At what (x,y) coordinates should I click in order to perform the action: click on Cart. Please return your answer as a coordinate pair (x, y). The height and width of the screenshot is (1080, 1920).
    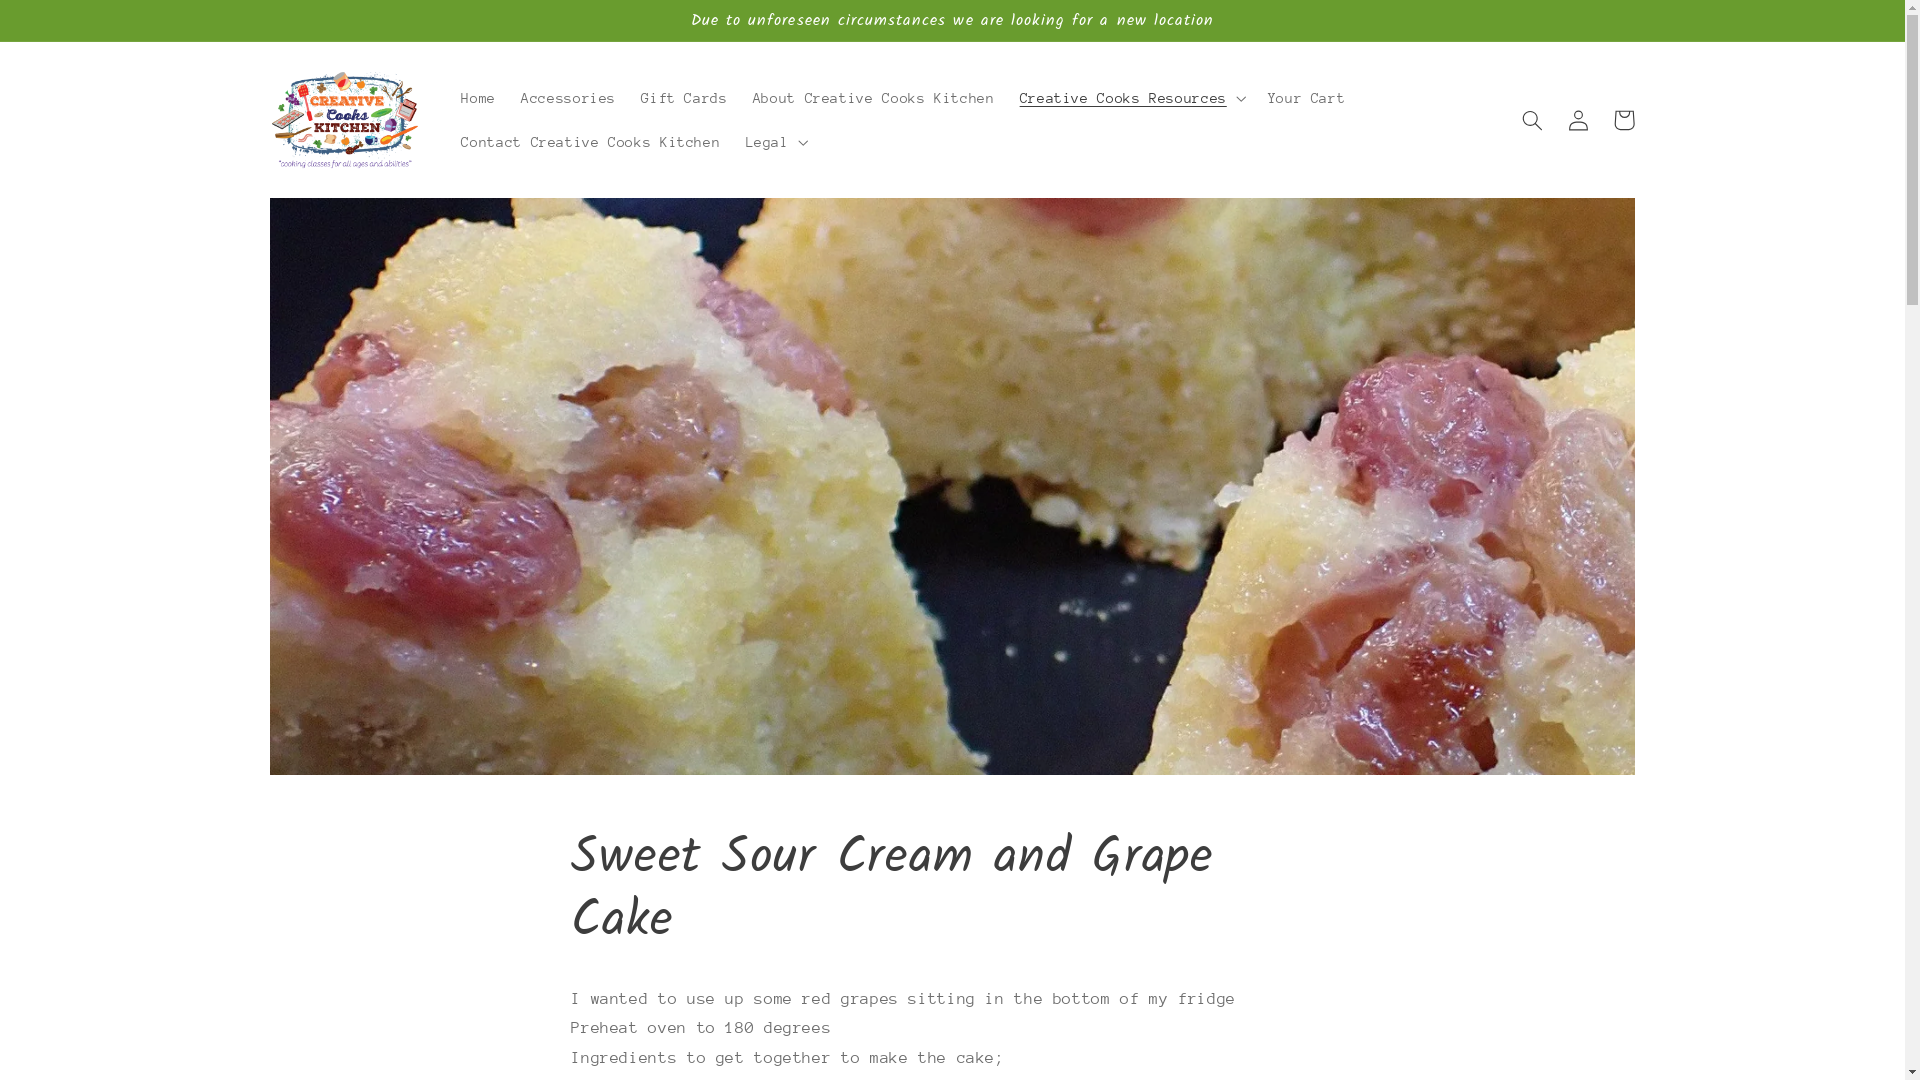
    Looking at the image, I should click on (1624, 120).